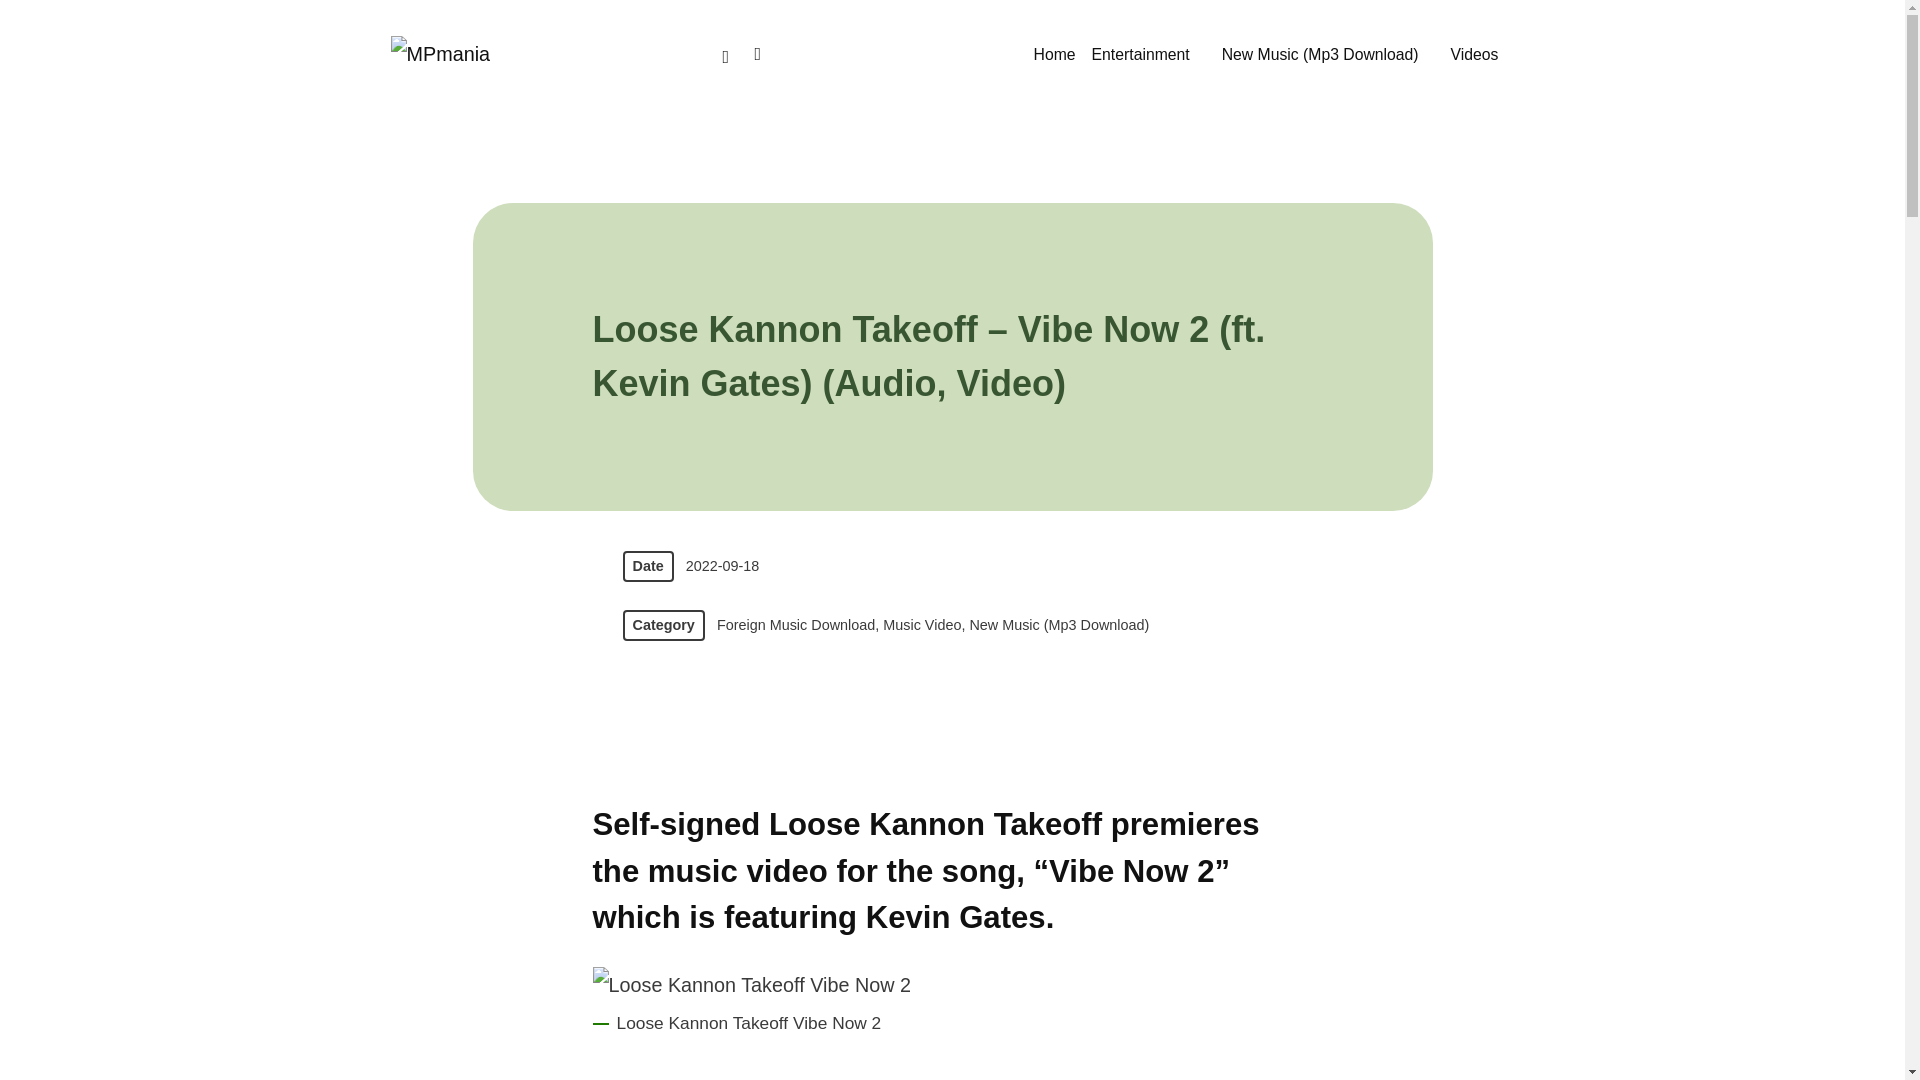  What do you see at coordinates (922, 626) in the screenshot?
I see `Music Video` at bounding box center [922, 626].